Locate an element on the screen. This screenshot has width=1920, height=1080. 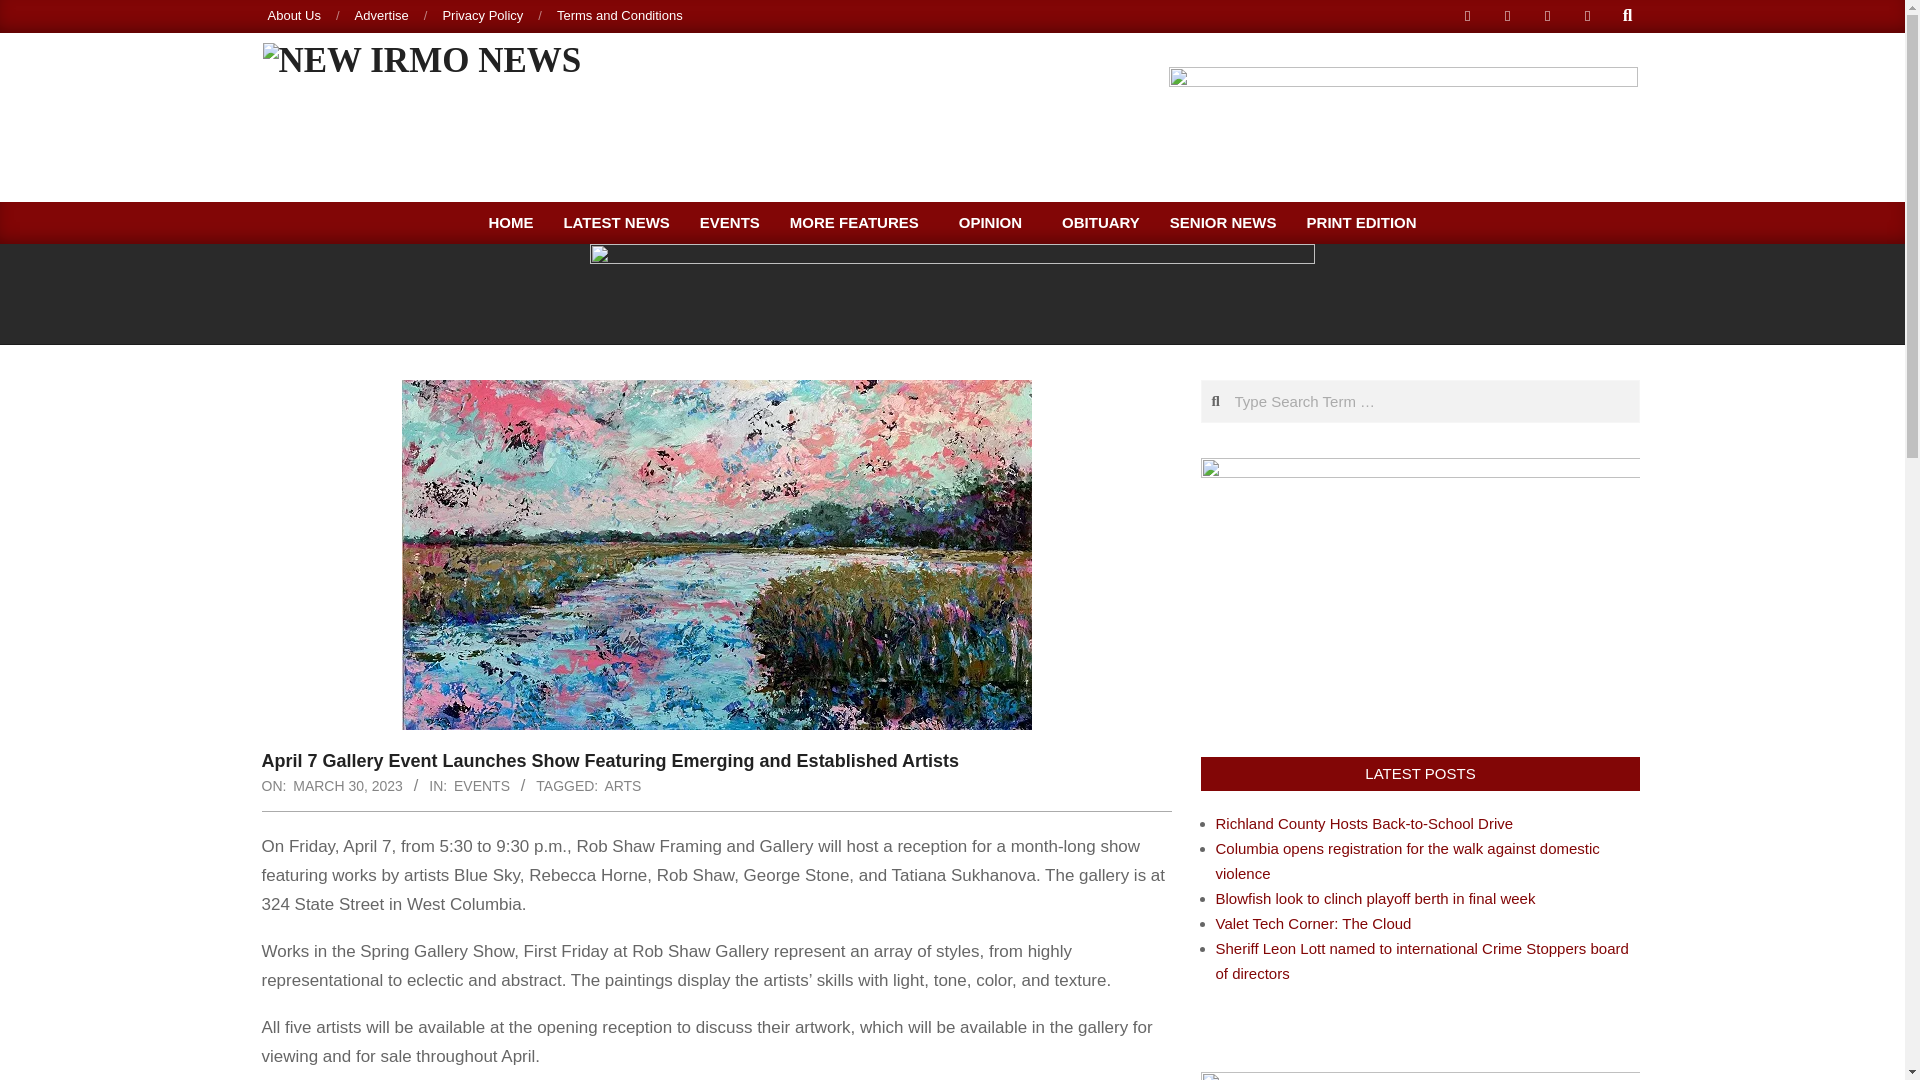
MORE FEATURES is located at coordinates (860, 222).